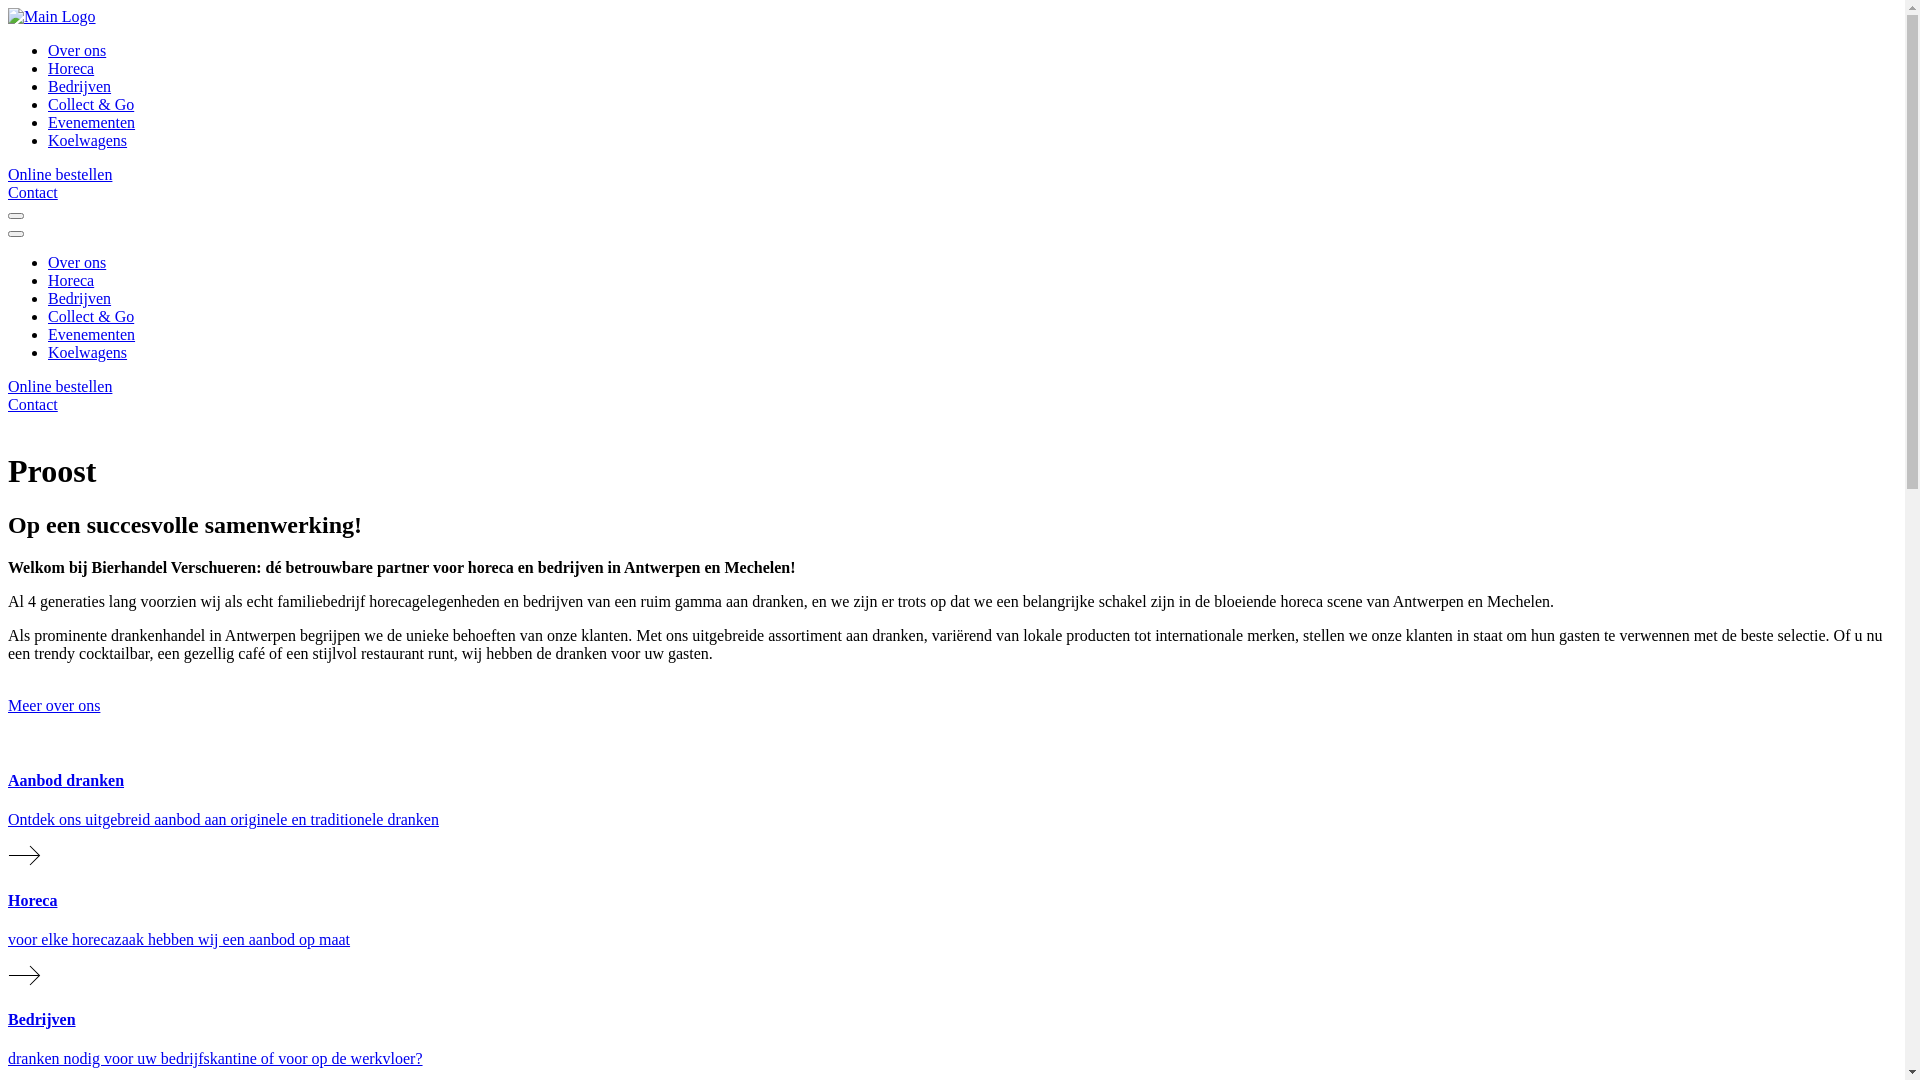  What do you see at coordinates (33, 404) in the screenshot?
I see `Contact` at bounding box center [33, 404].